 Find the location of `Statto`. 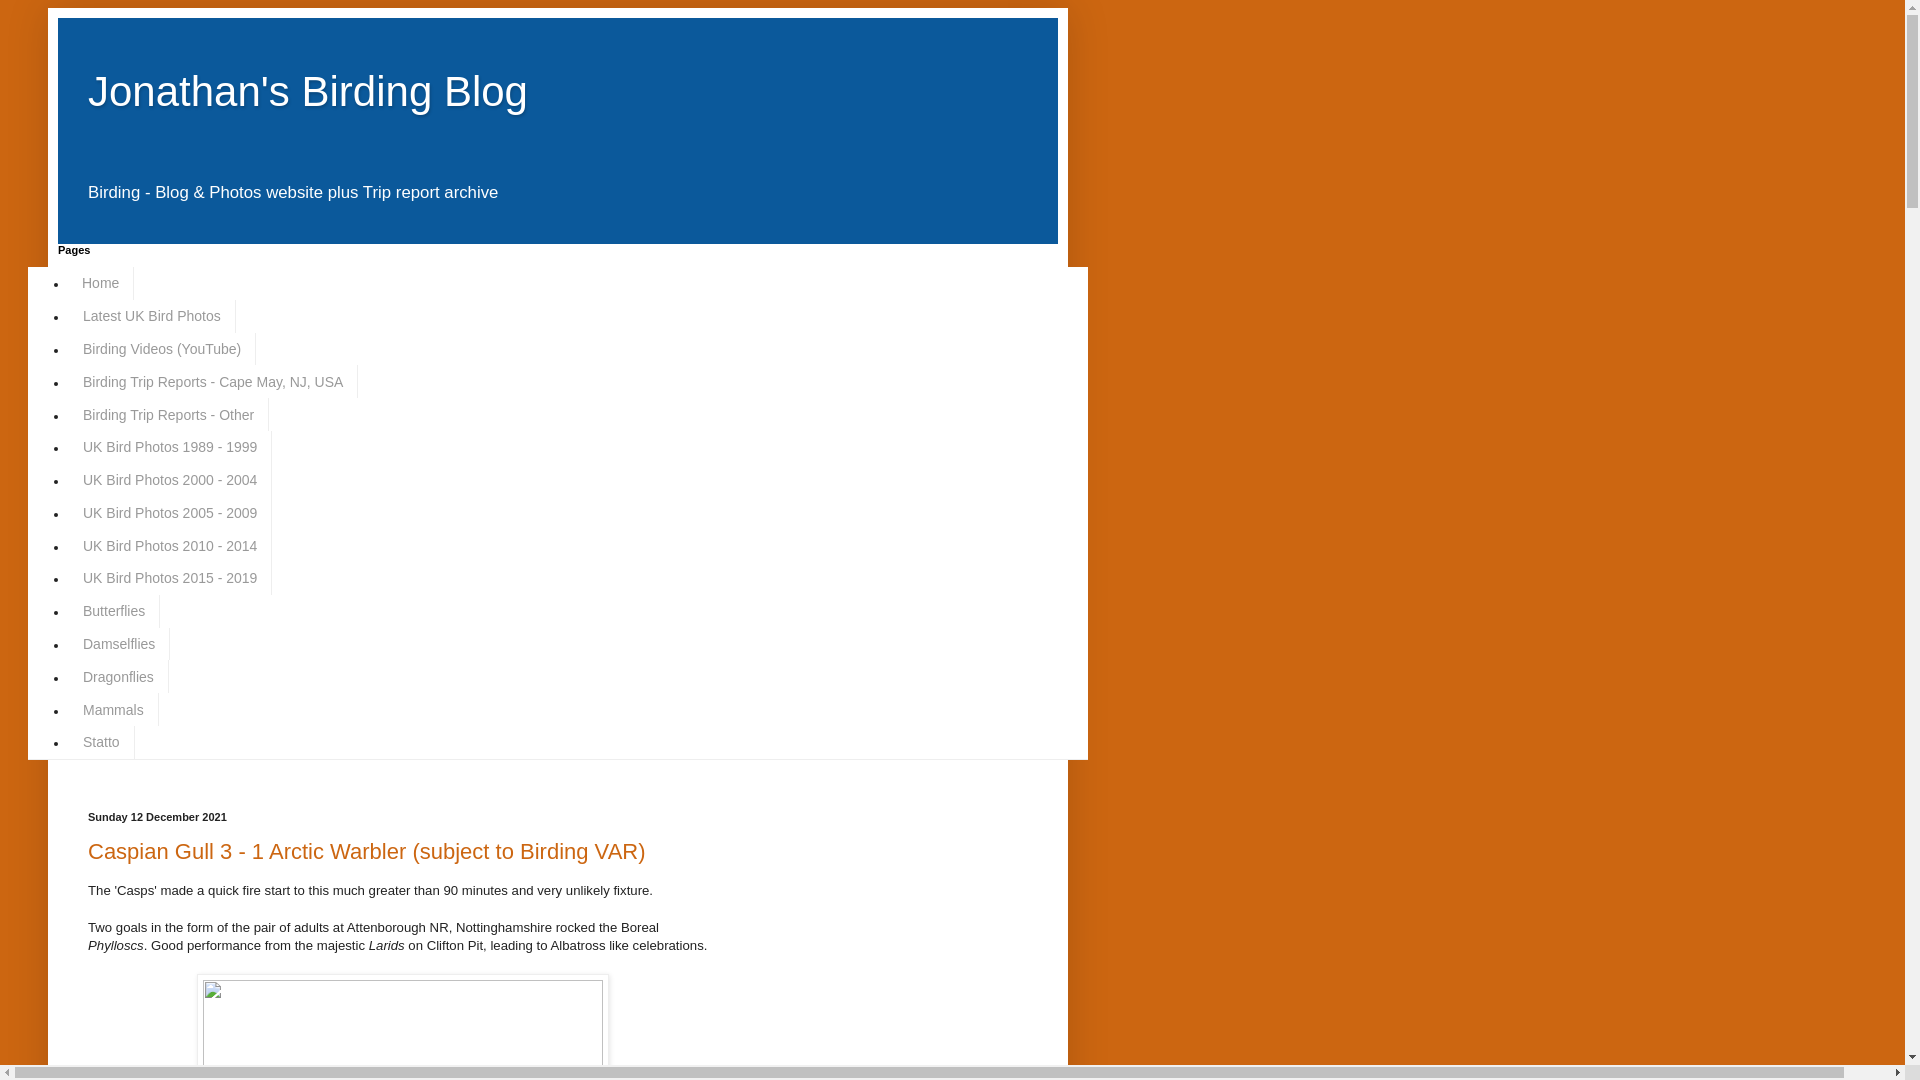

Statto is located at coordinates (100, 742).